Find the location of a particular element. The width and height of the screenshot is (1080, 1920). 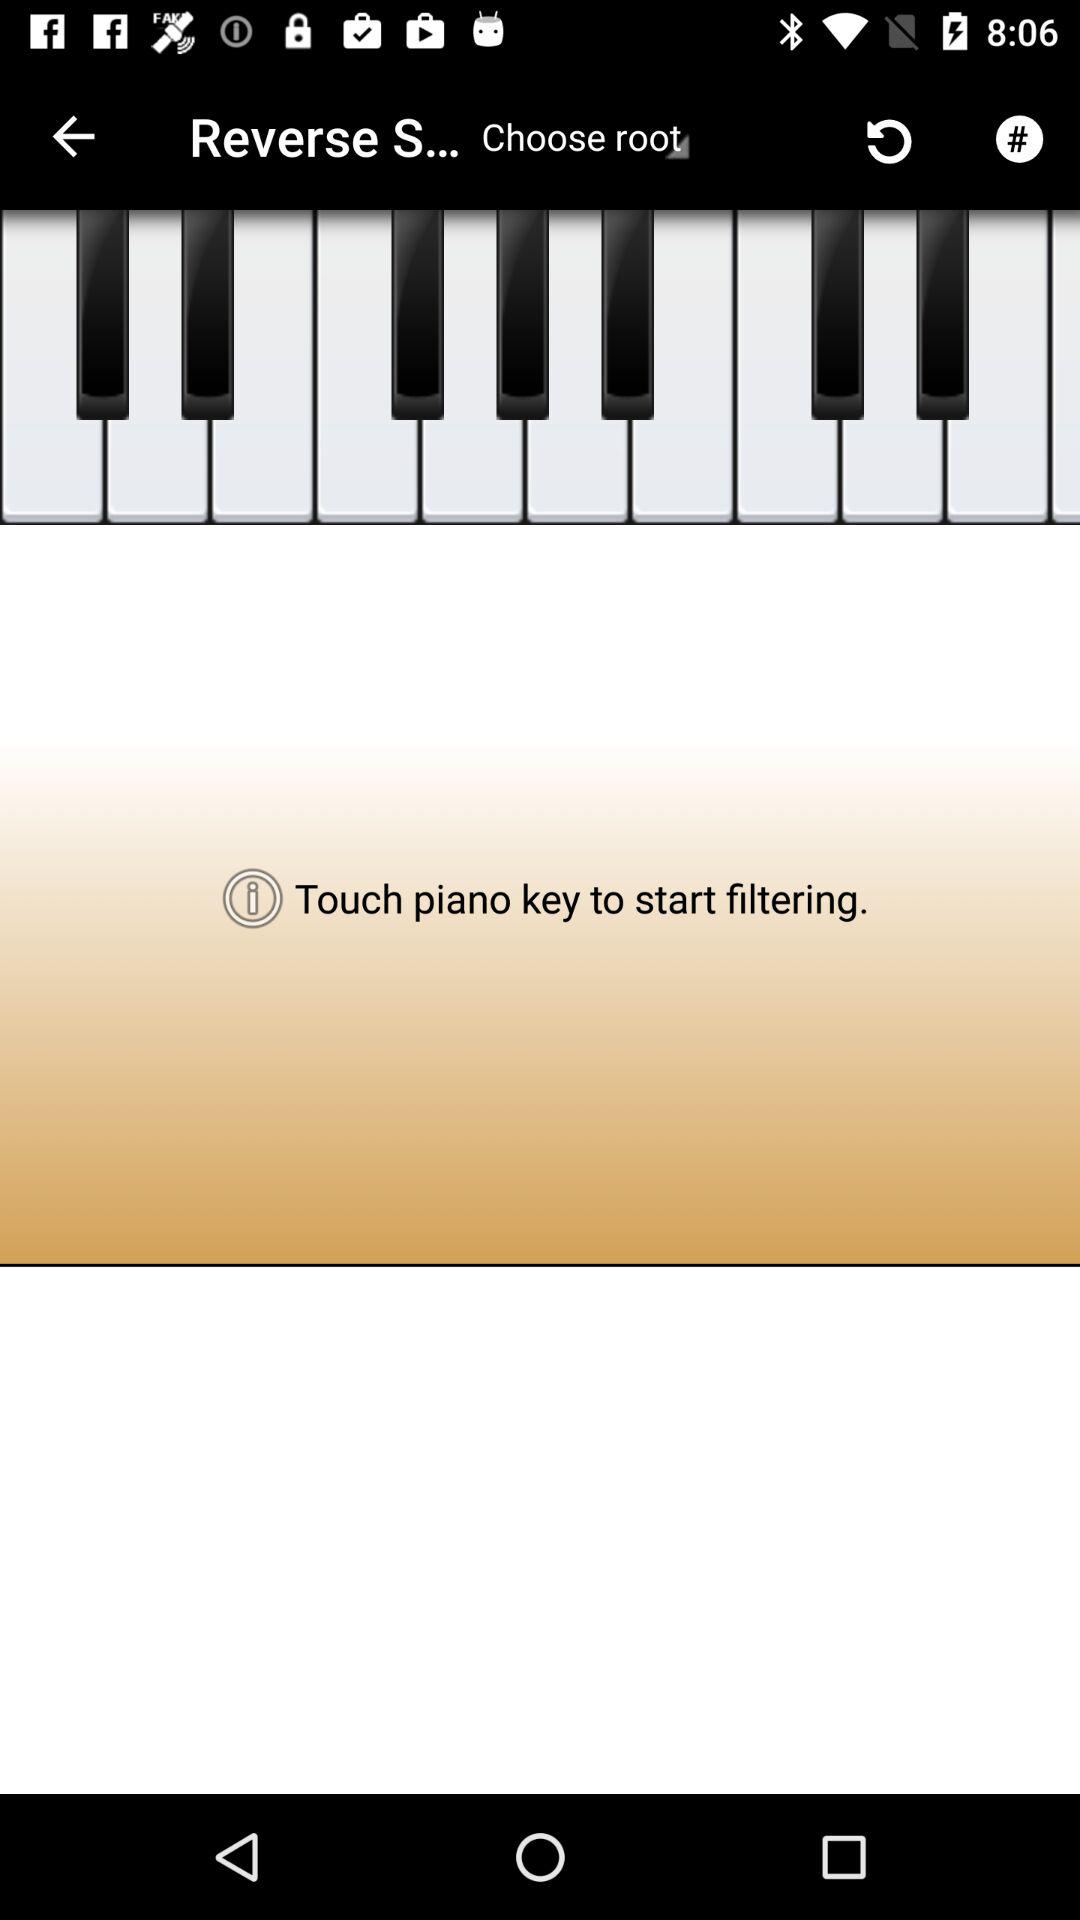

choose root is located at coordinates (586, 136).